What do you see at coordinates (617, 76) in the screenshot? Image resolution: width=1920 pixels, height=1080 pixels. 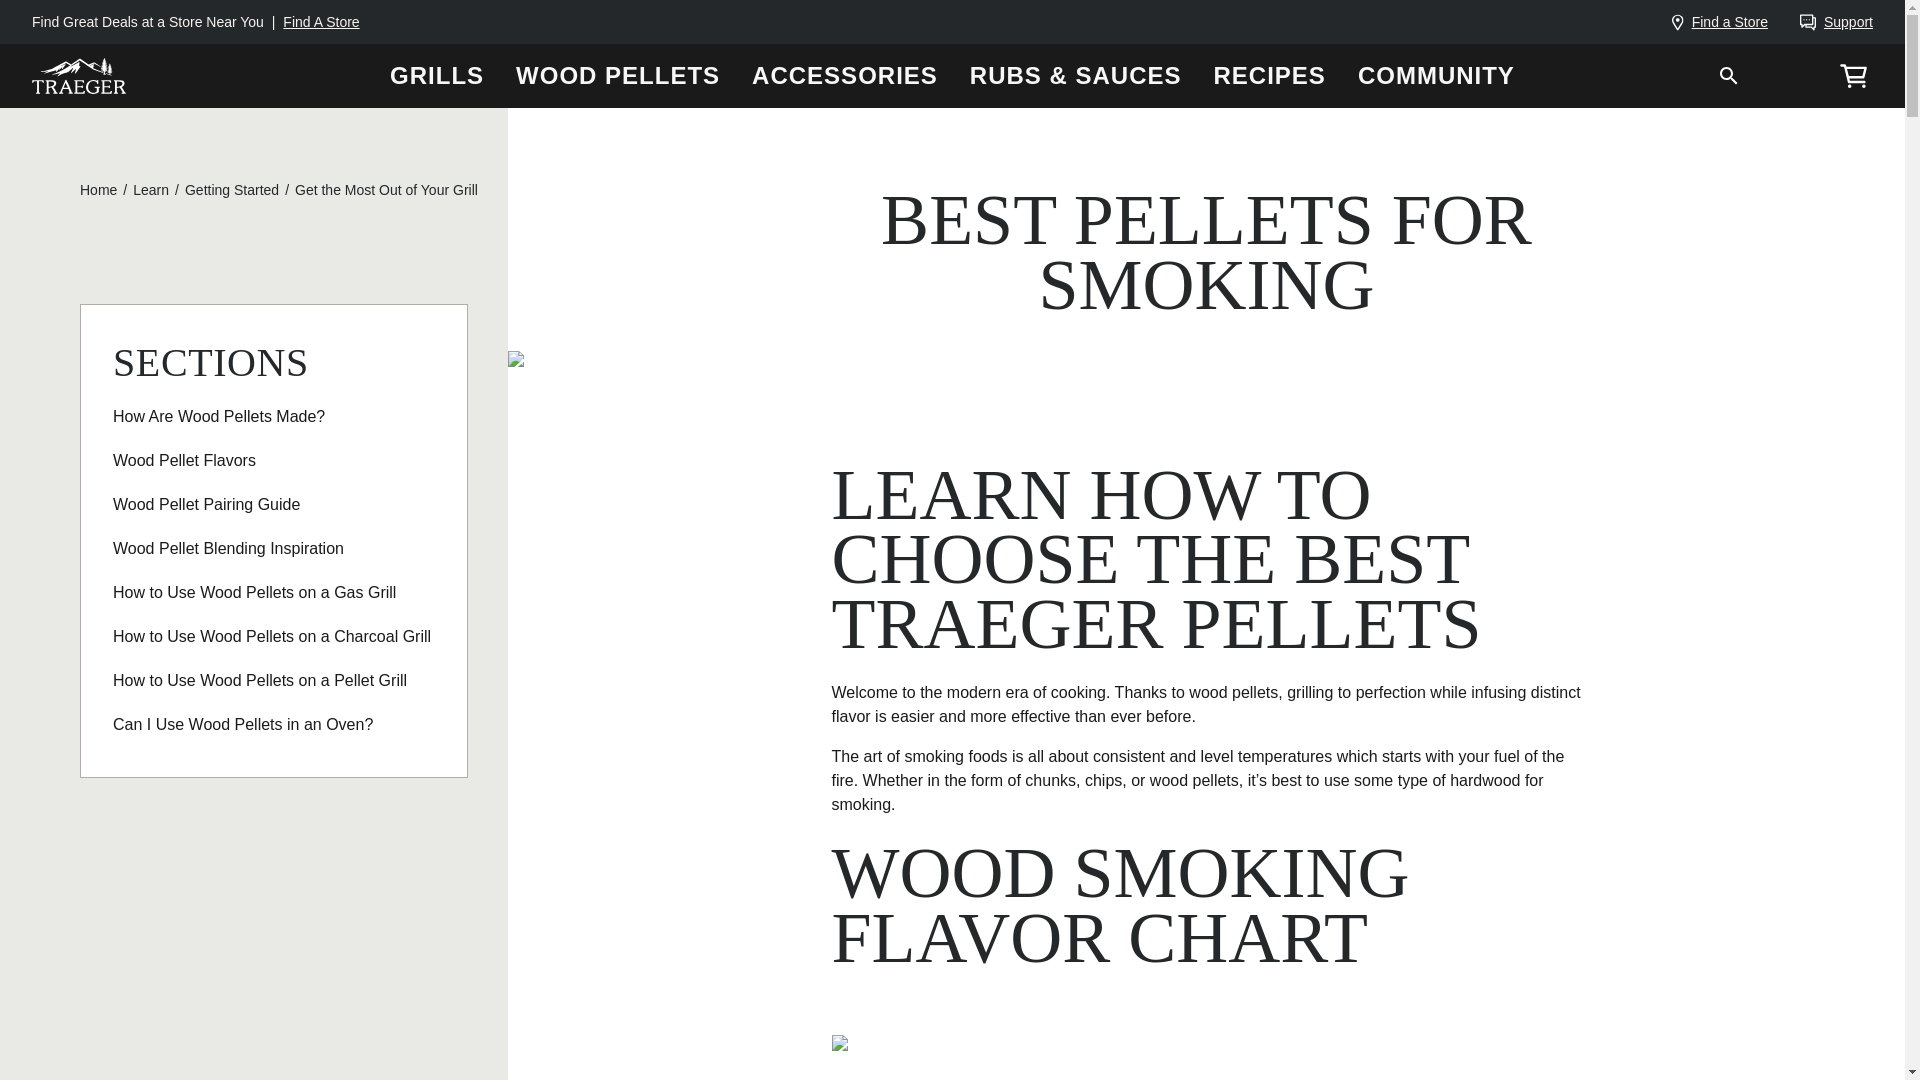 I see `WOOD PELLETS` at bounding box center [617, 76].